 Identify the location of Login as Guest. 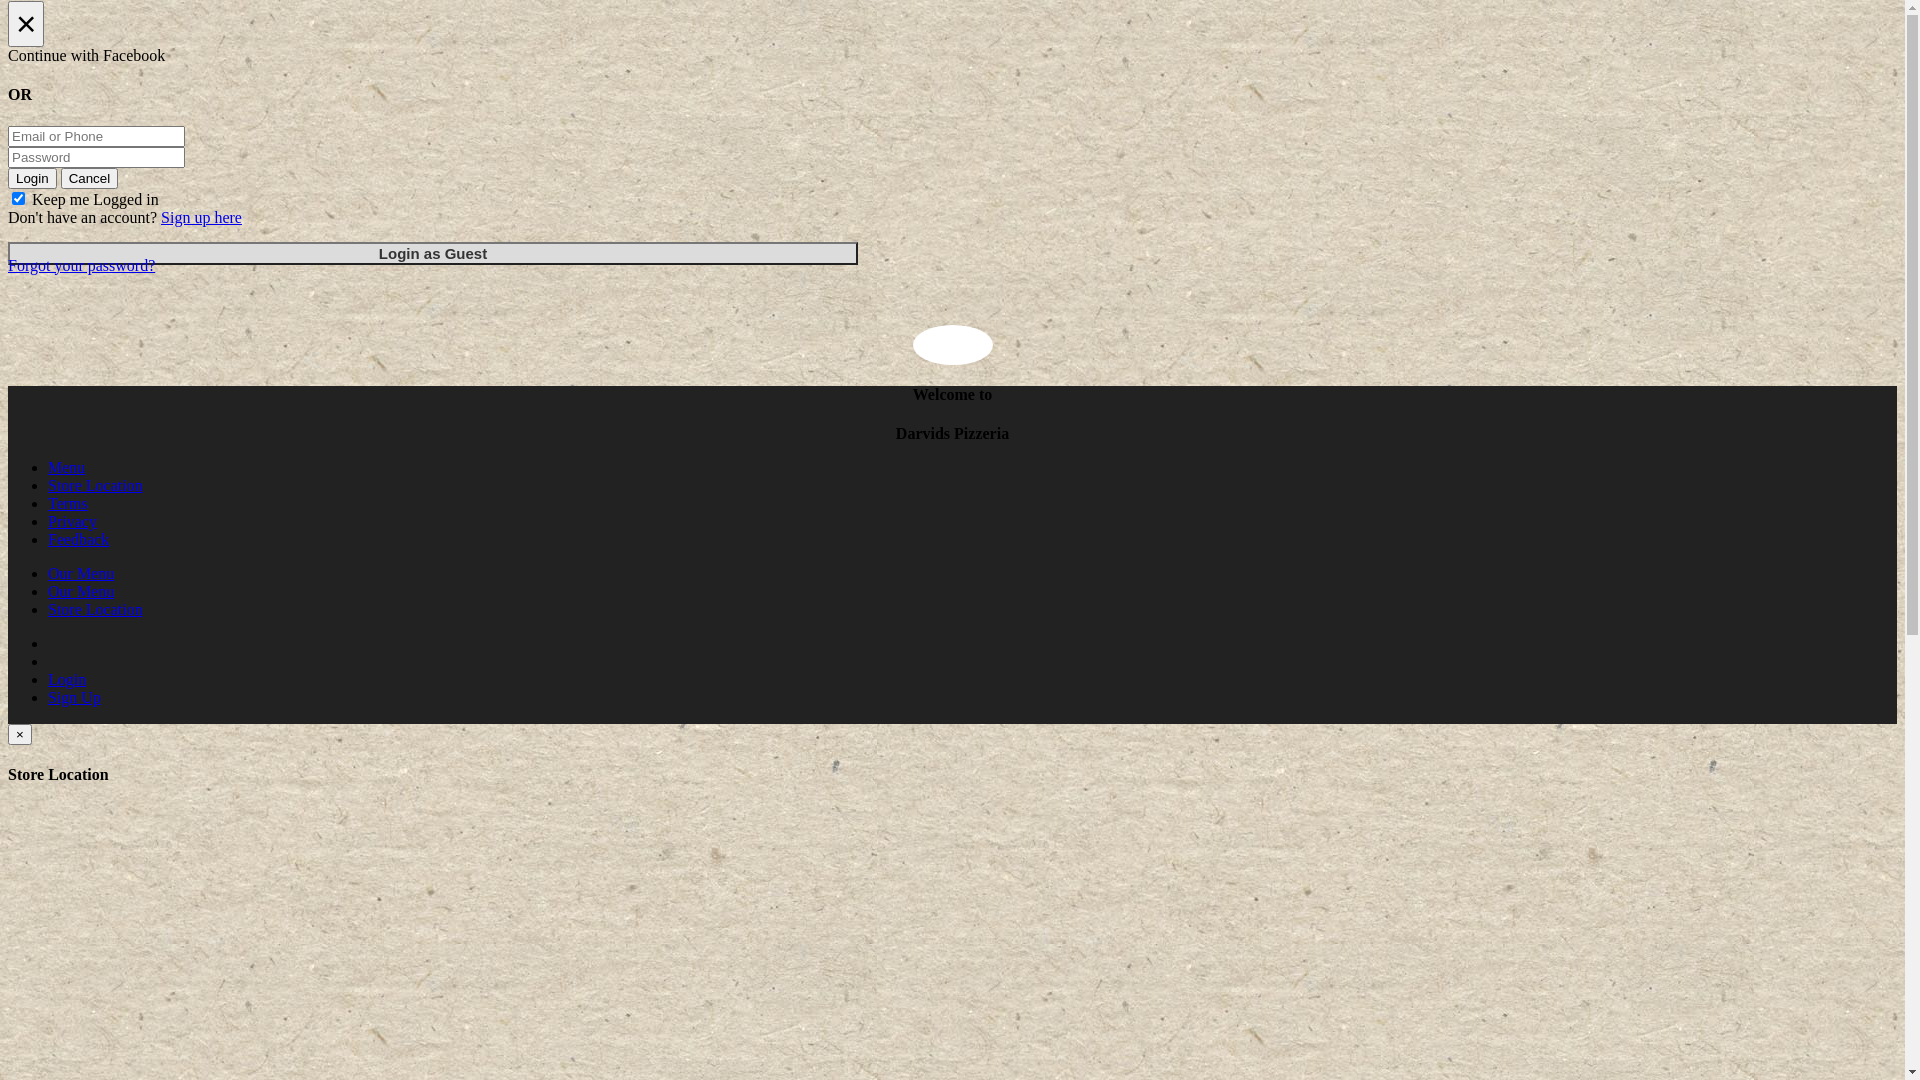
(433, 254).